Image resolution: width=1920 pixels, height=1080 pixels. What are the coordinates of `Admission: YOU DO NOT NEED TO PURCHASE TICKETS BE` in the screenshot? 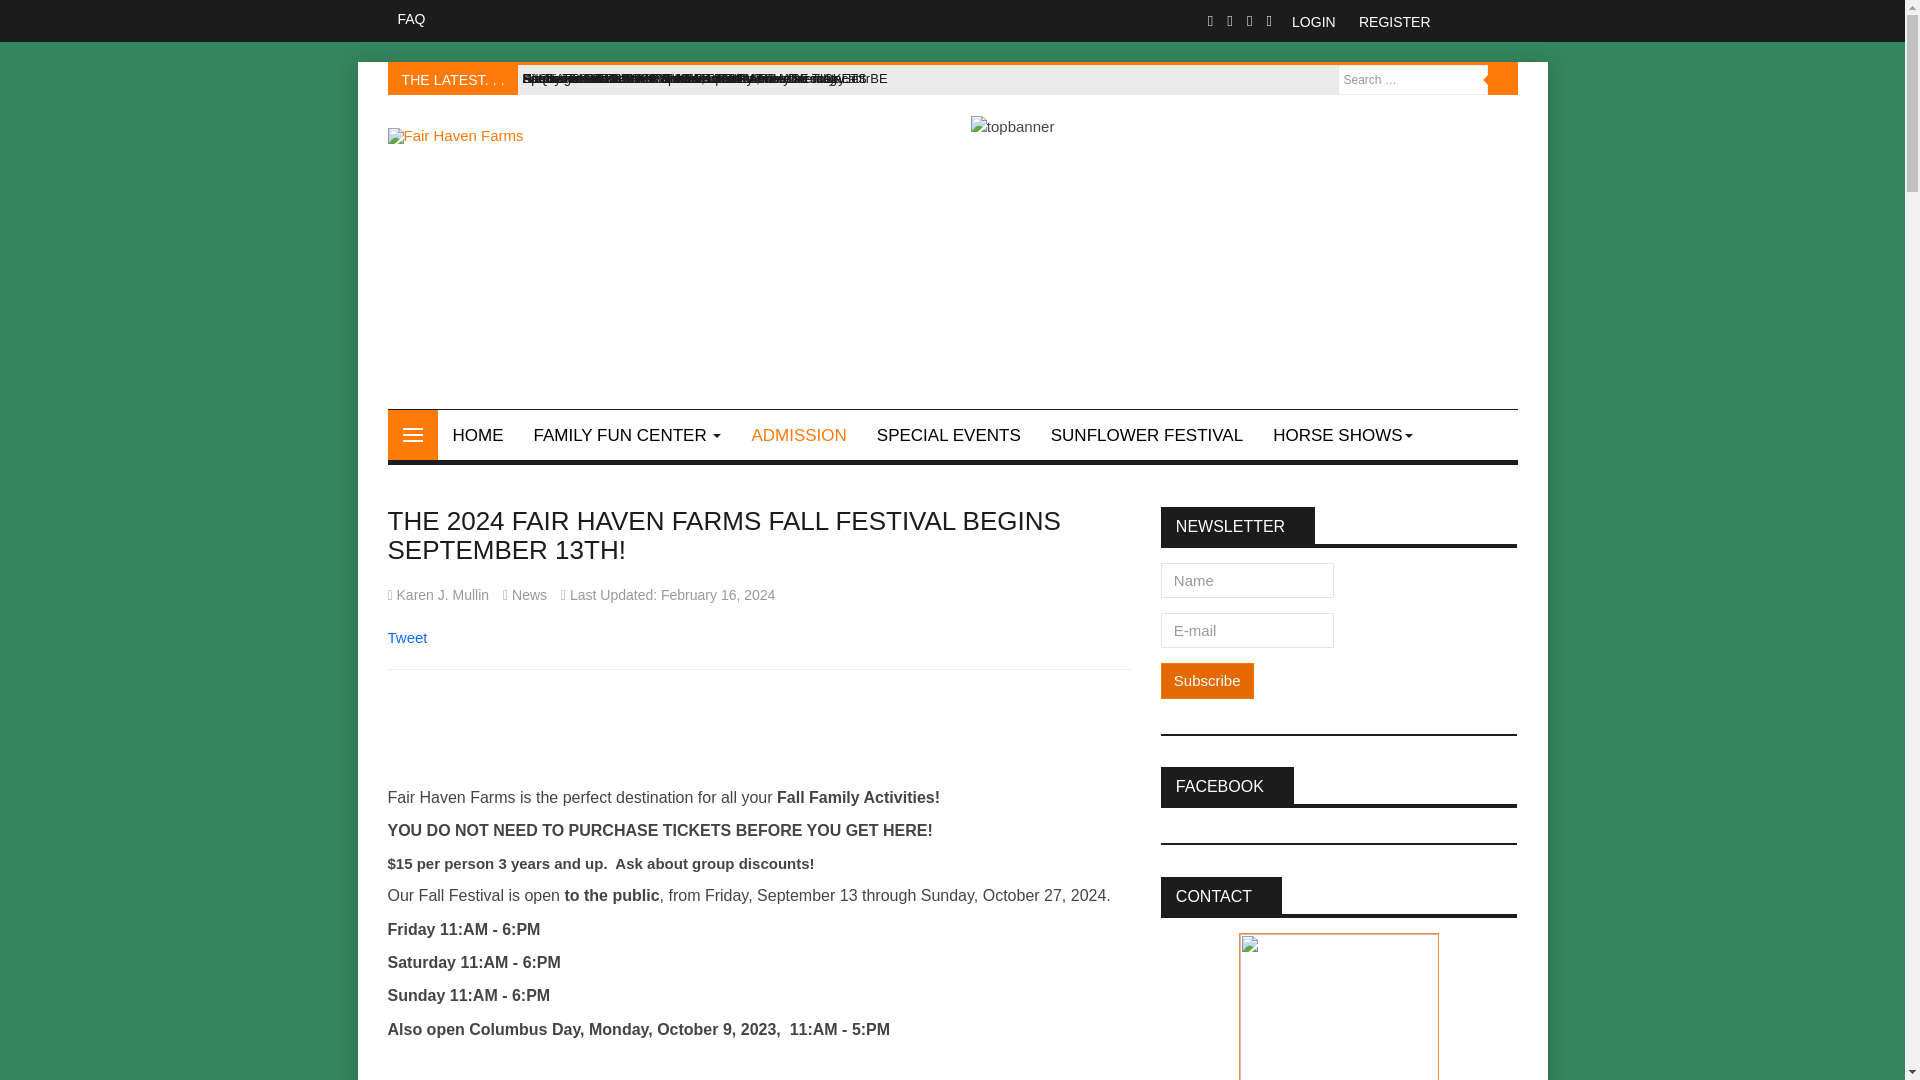 It's located at (704, 78).